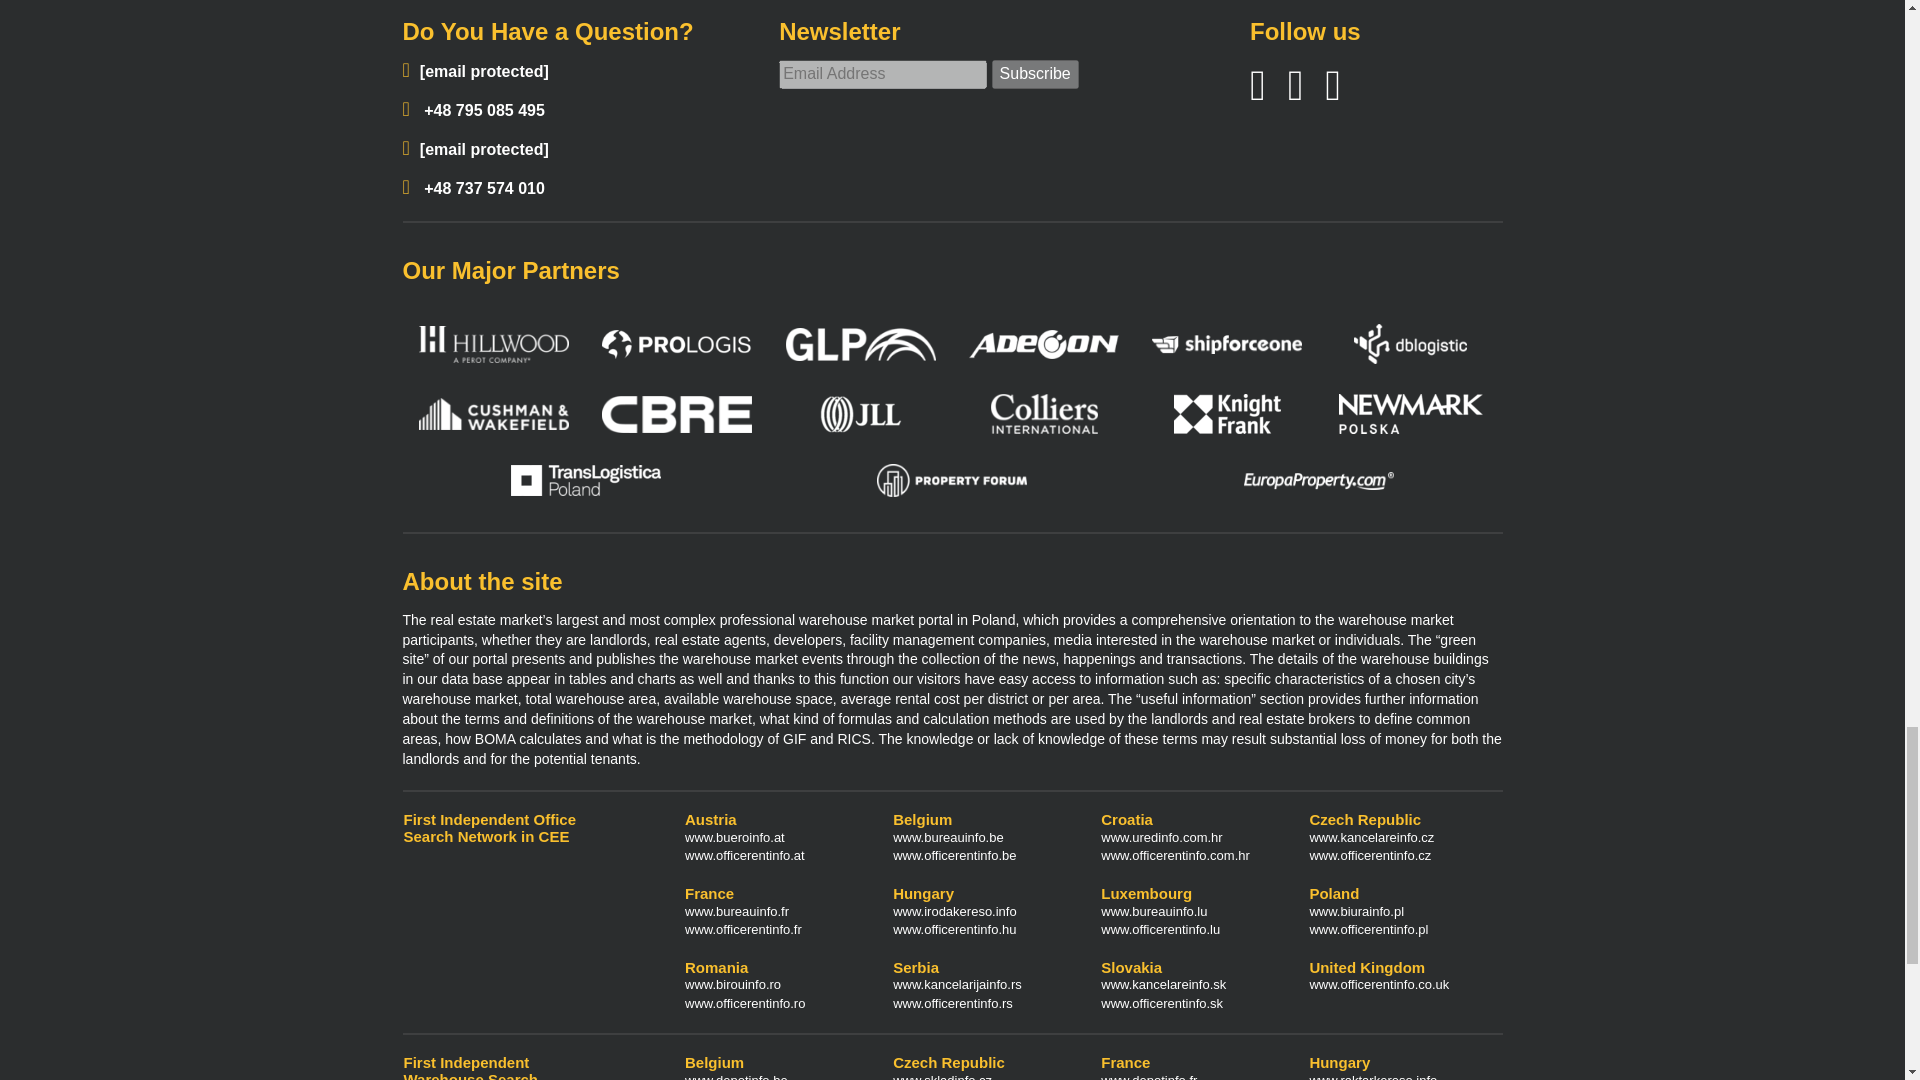  What do you see at coordinates (1036, 74) in the screenshot?
I see `Subscribe` at bounding box center [1036, 74].